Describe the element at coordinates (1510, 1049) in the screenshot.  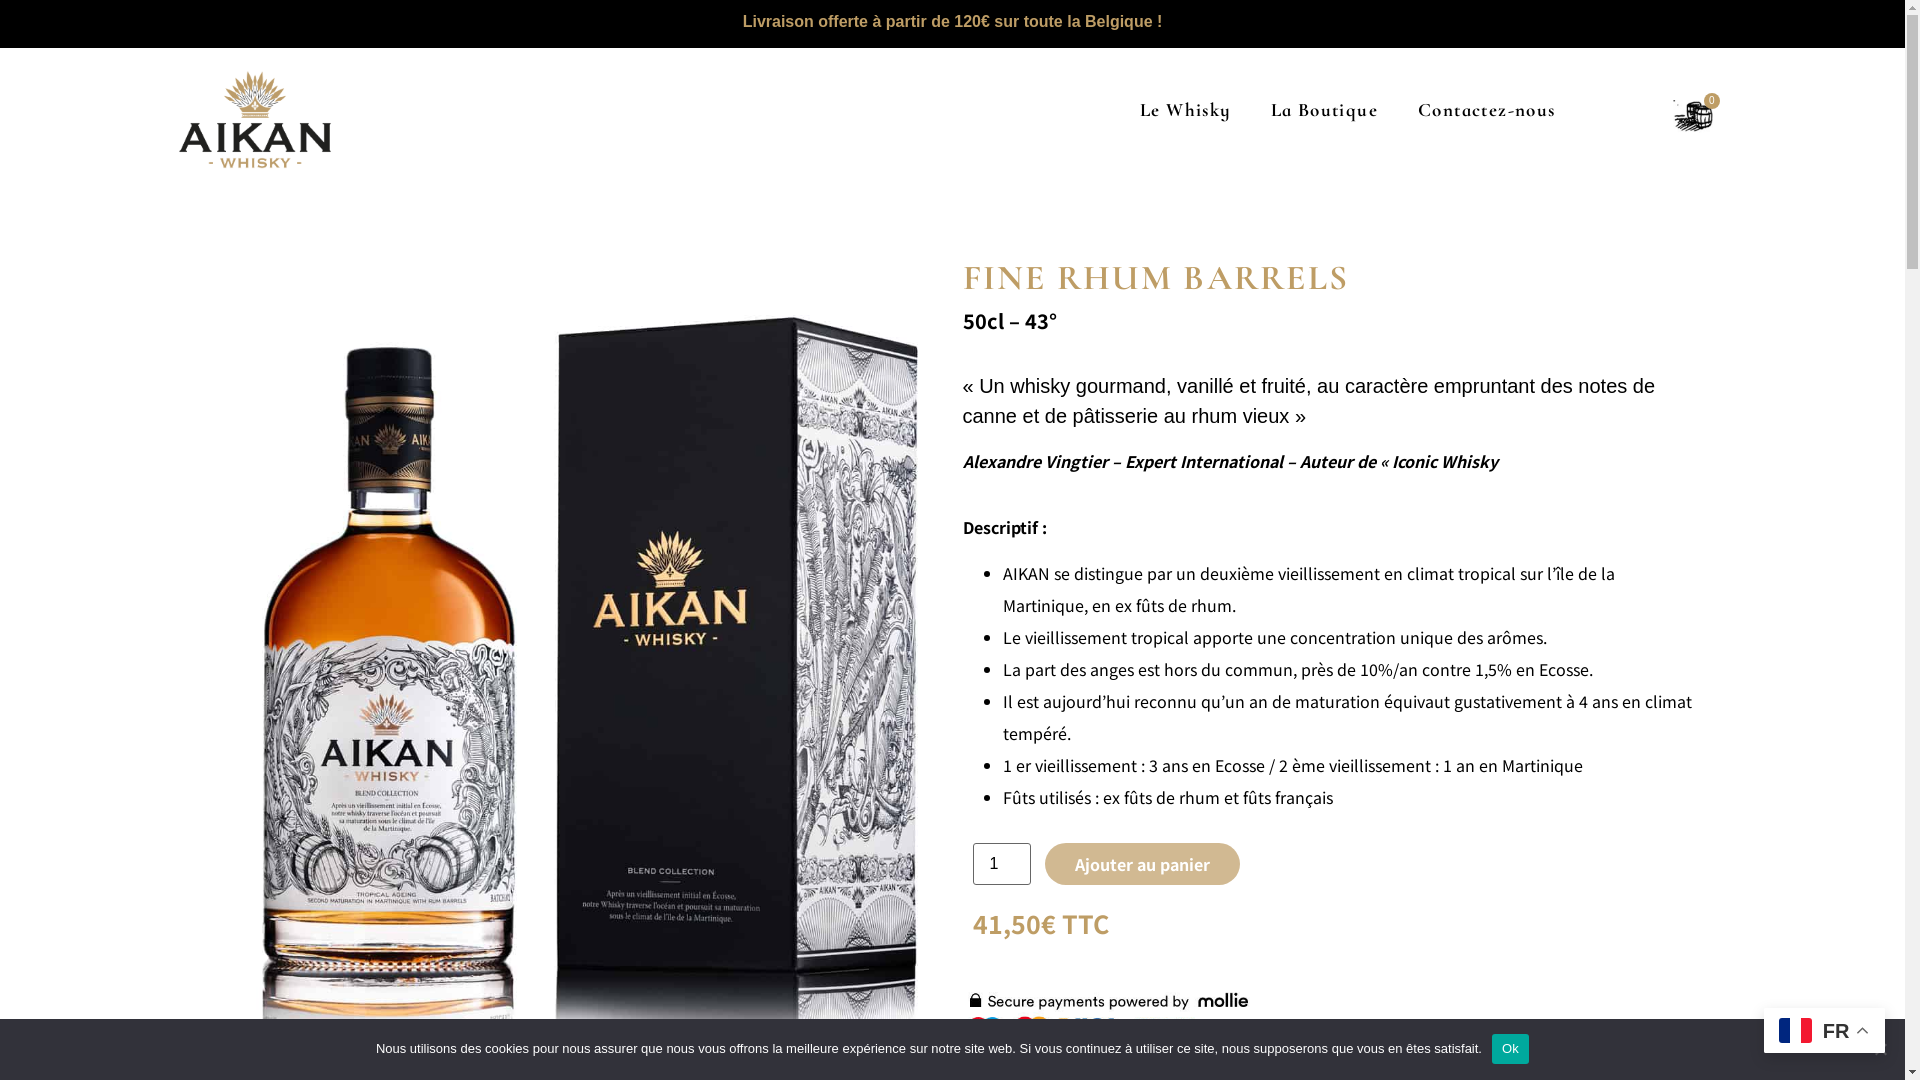
I see `Ok` at that location.